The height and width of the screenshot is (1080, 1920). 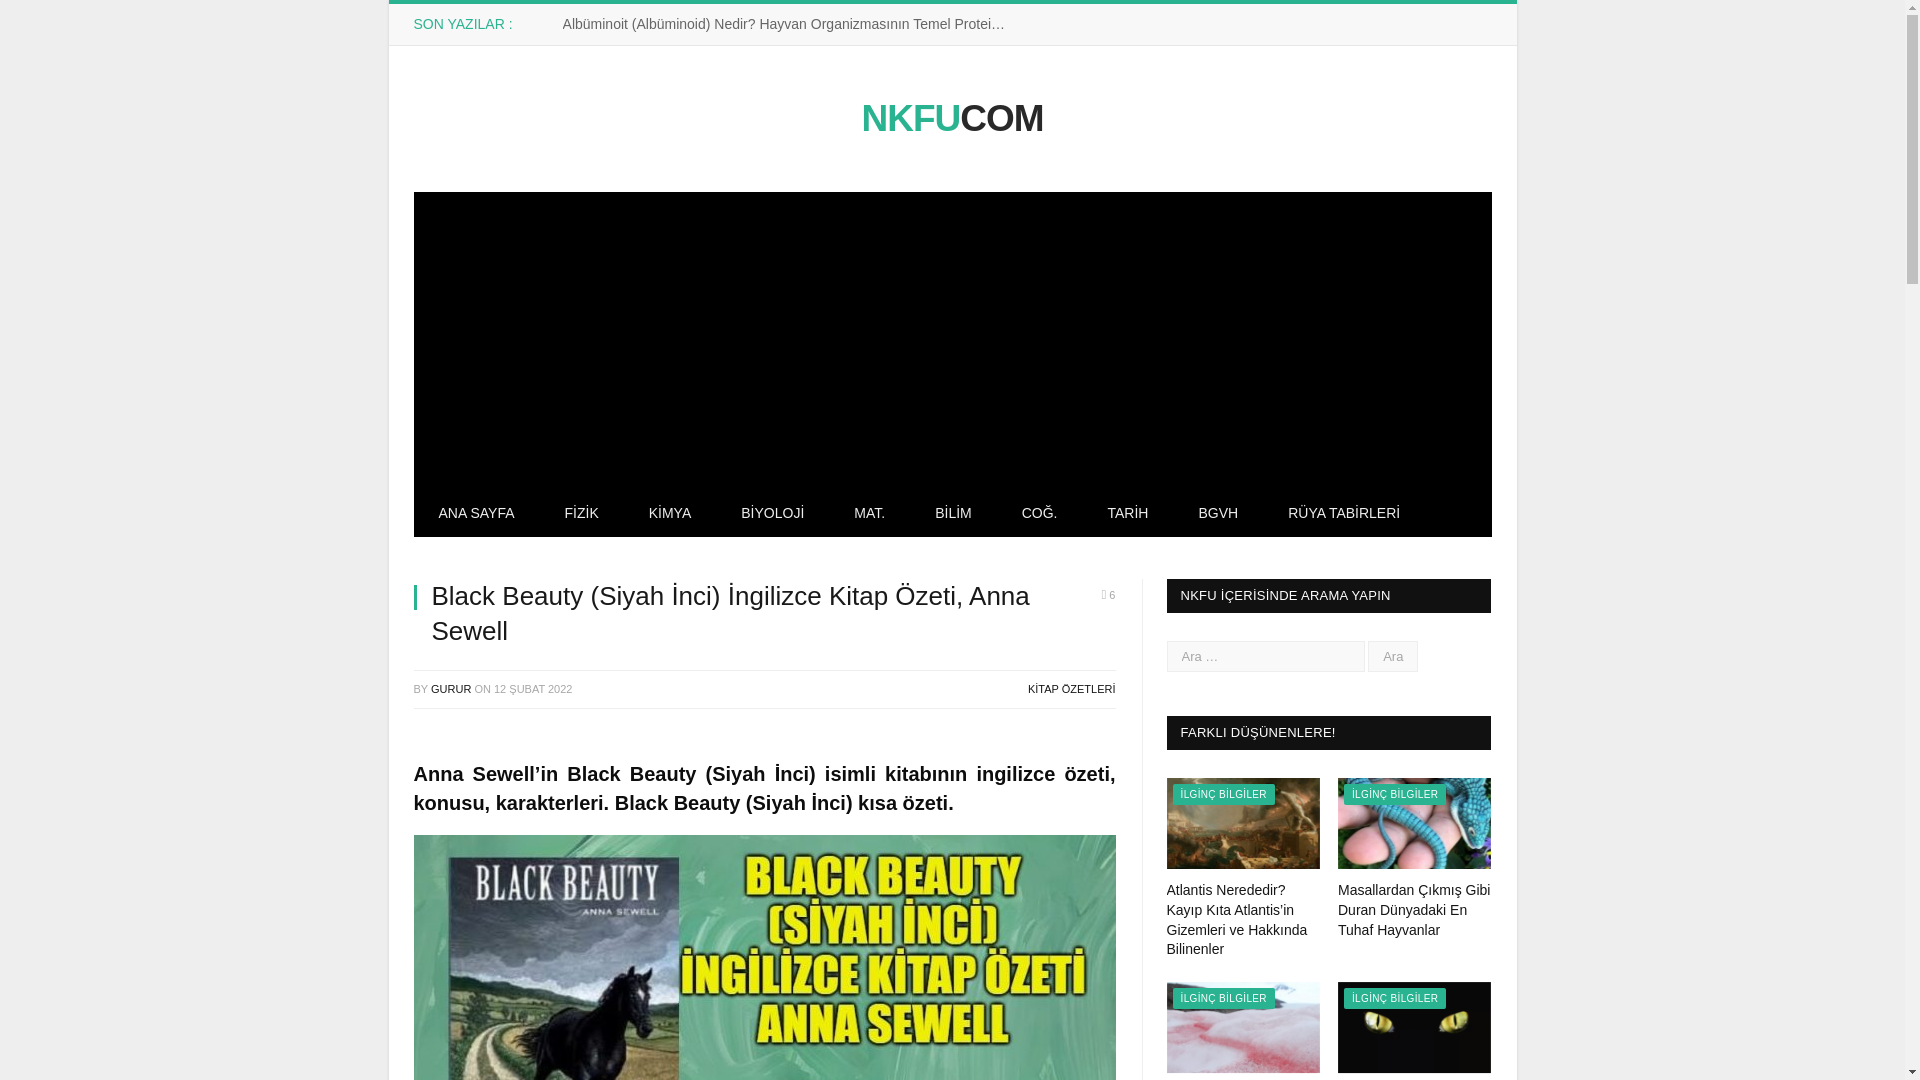 I want to click on KIMYA, so click(x=670, y=514).